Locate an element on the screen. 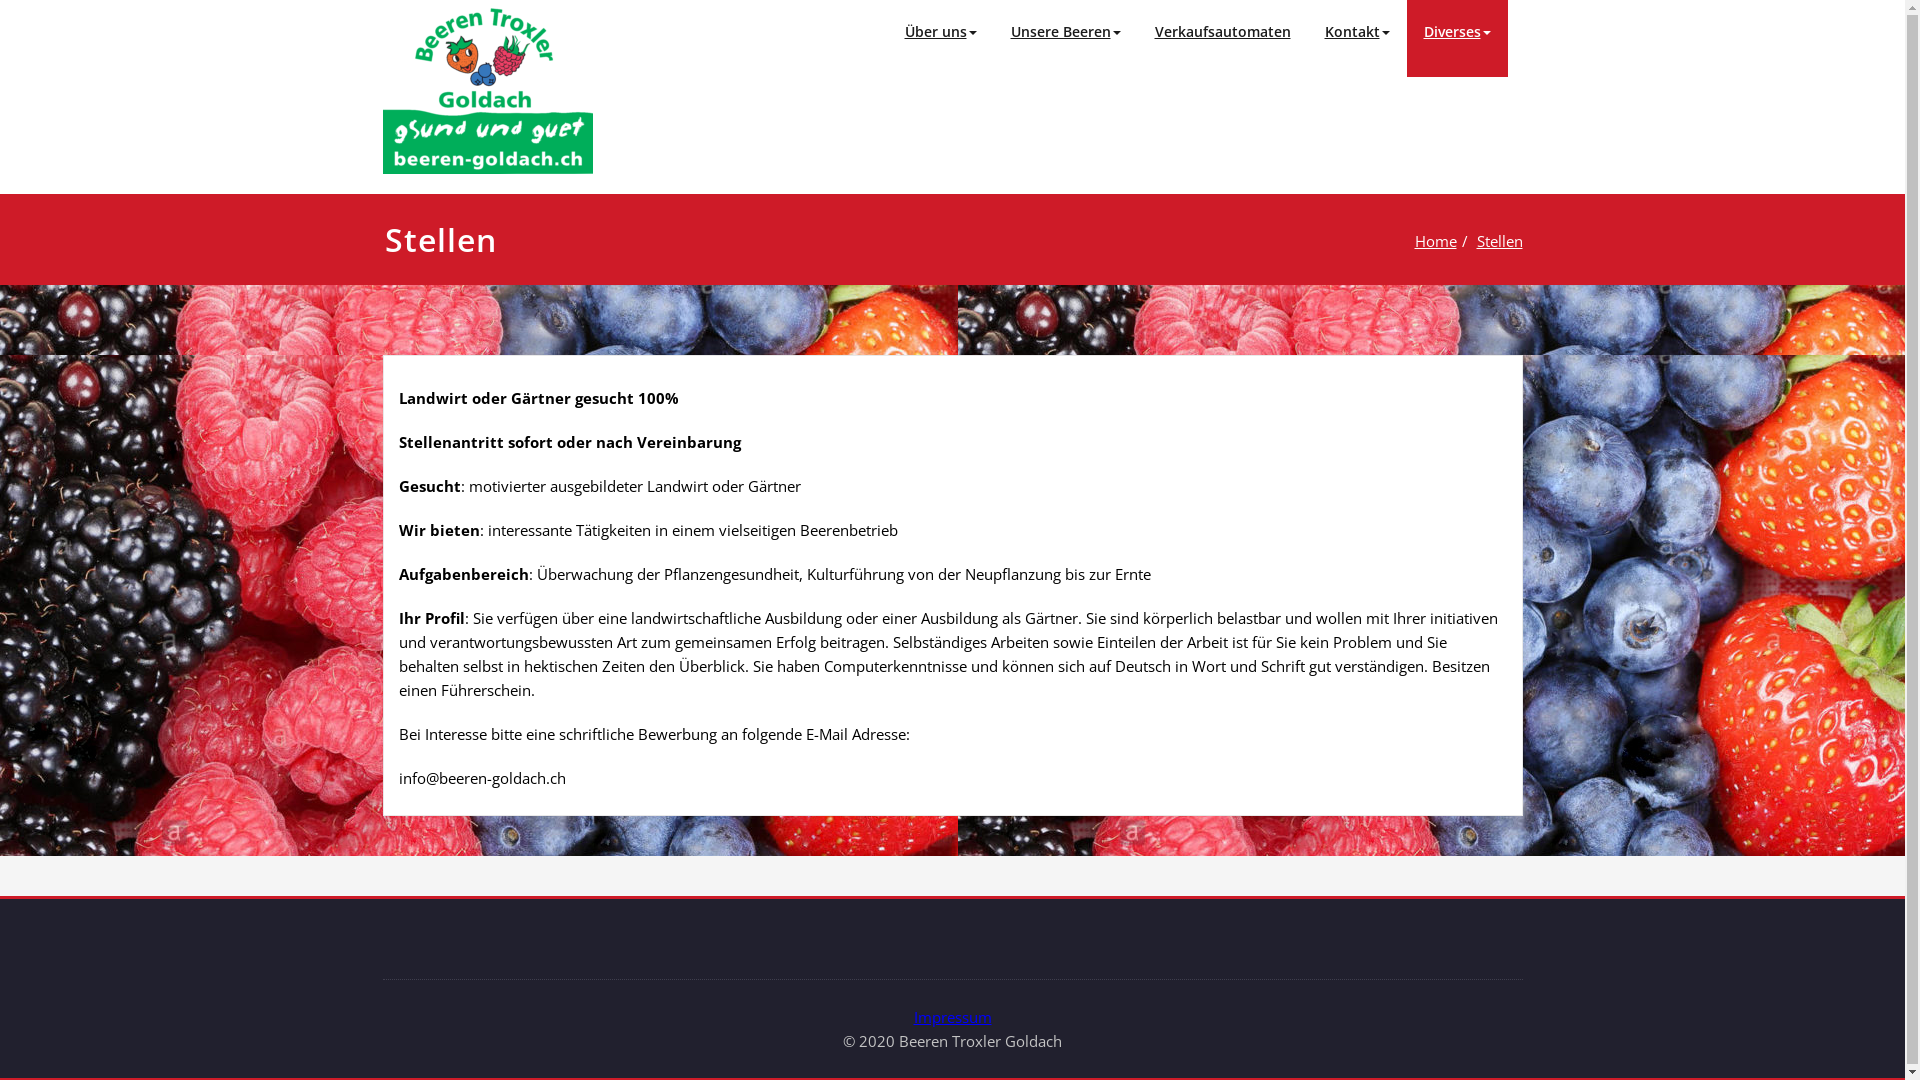  Skip to content is located at coordinates (0, 0).